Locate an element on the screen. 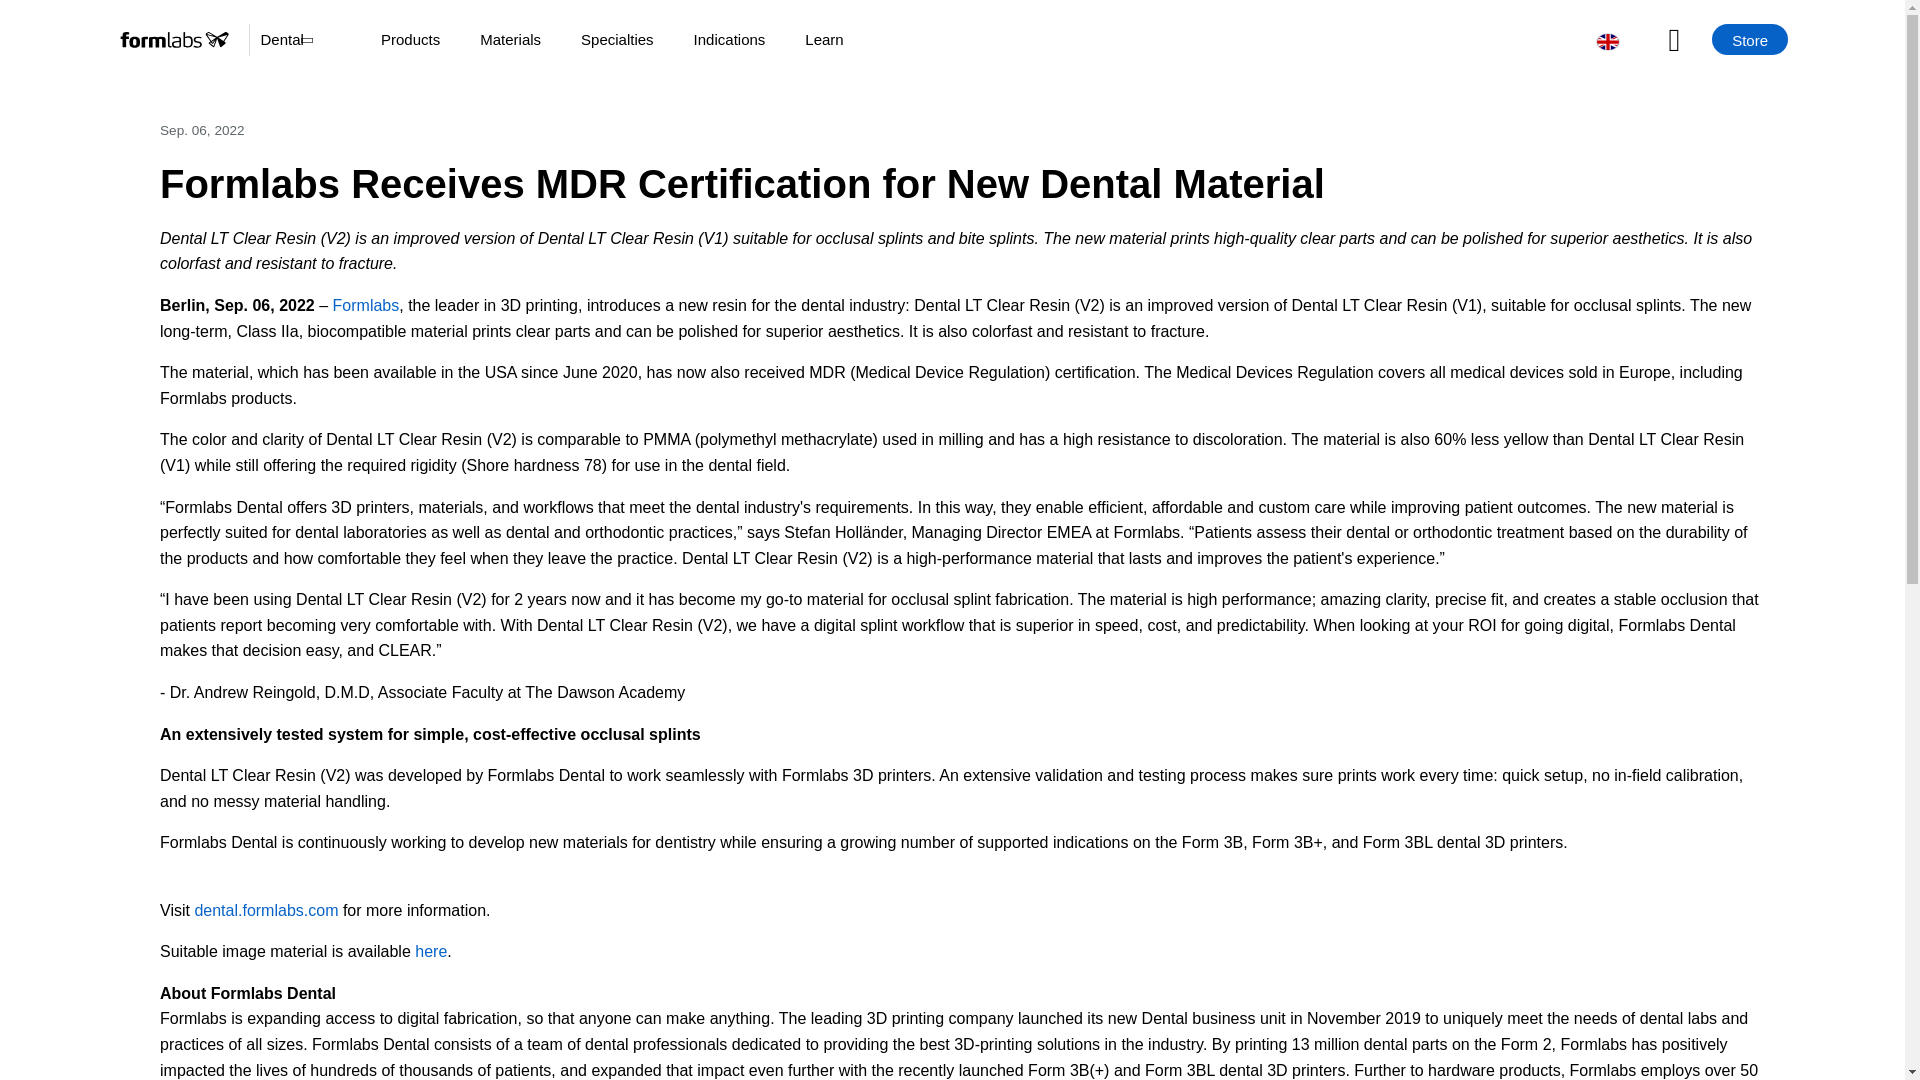 The width and height of the screenshot is (1920, 1080). Products is located at coordinates (410, 39).